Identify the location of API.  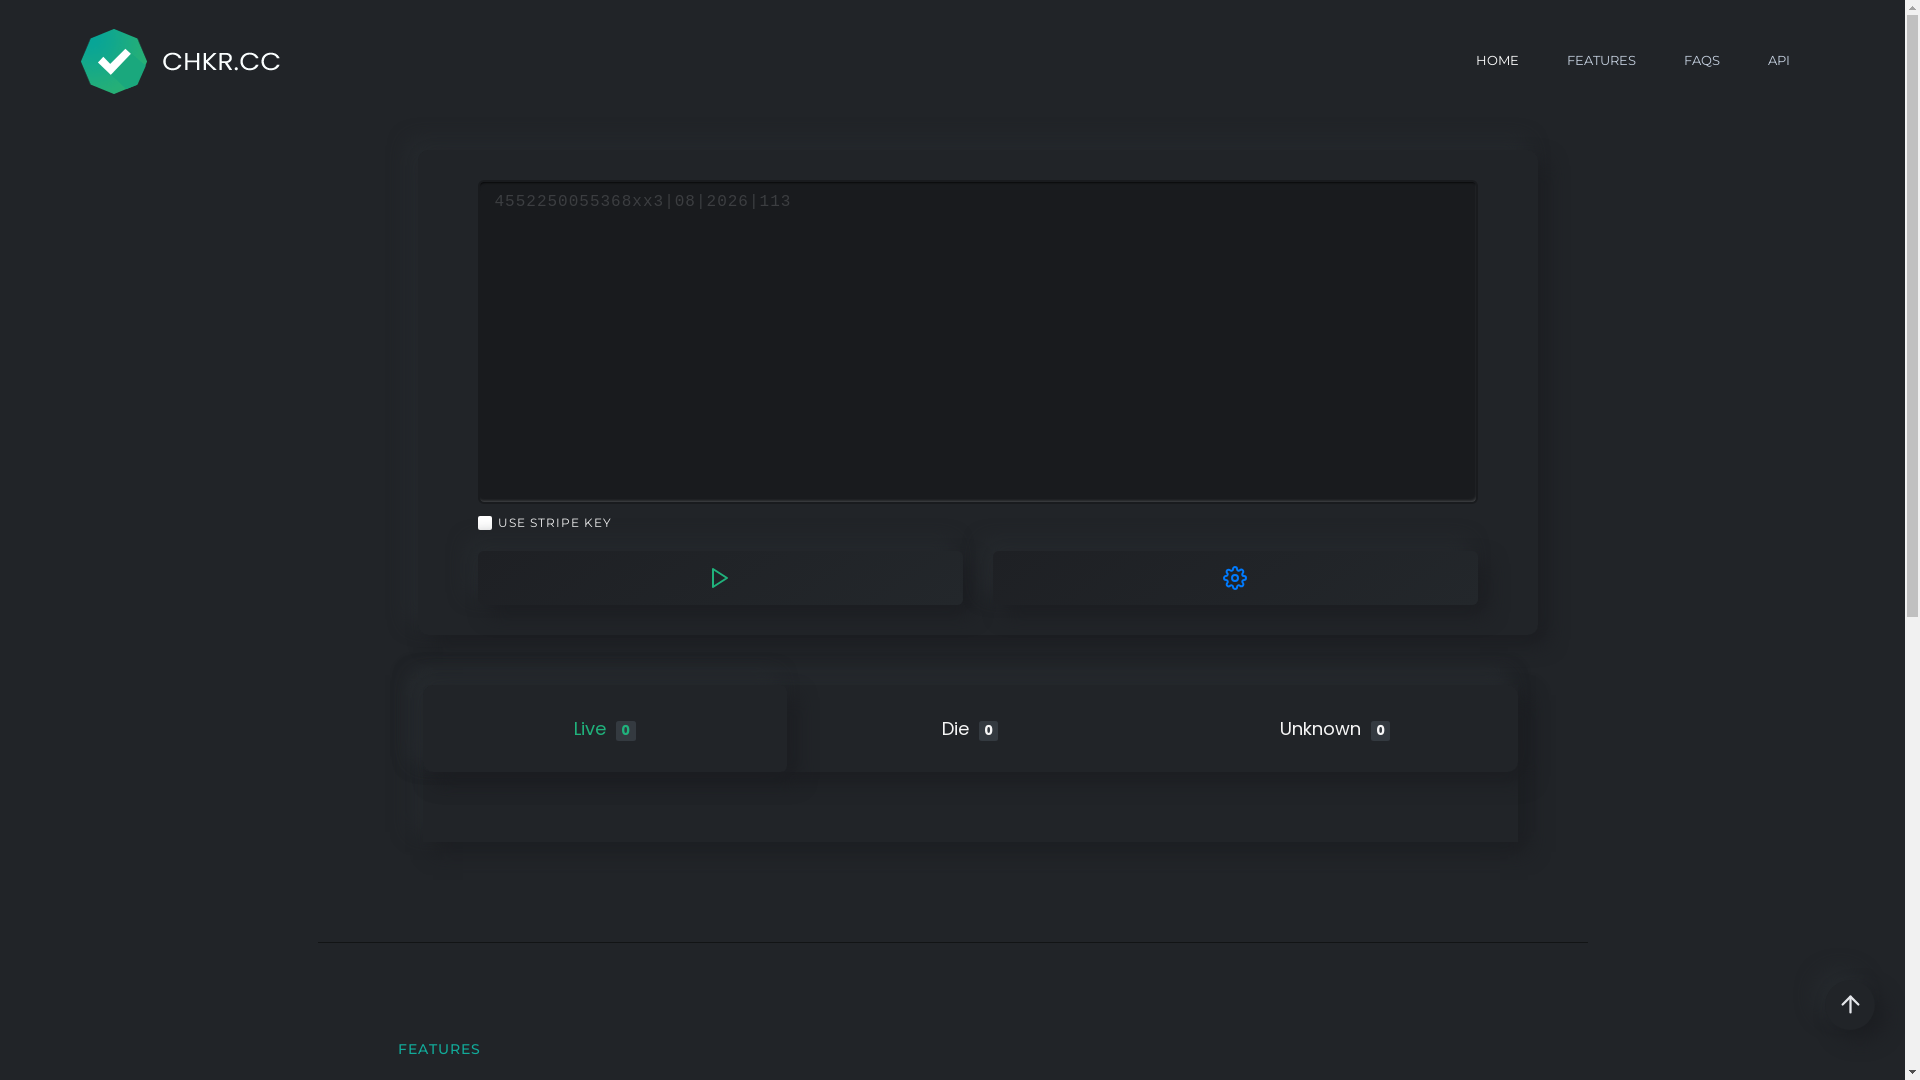
(1779, 61).